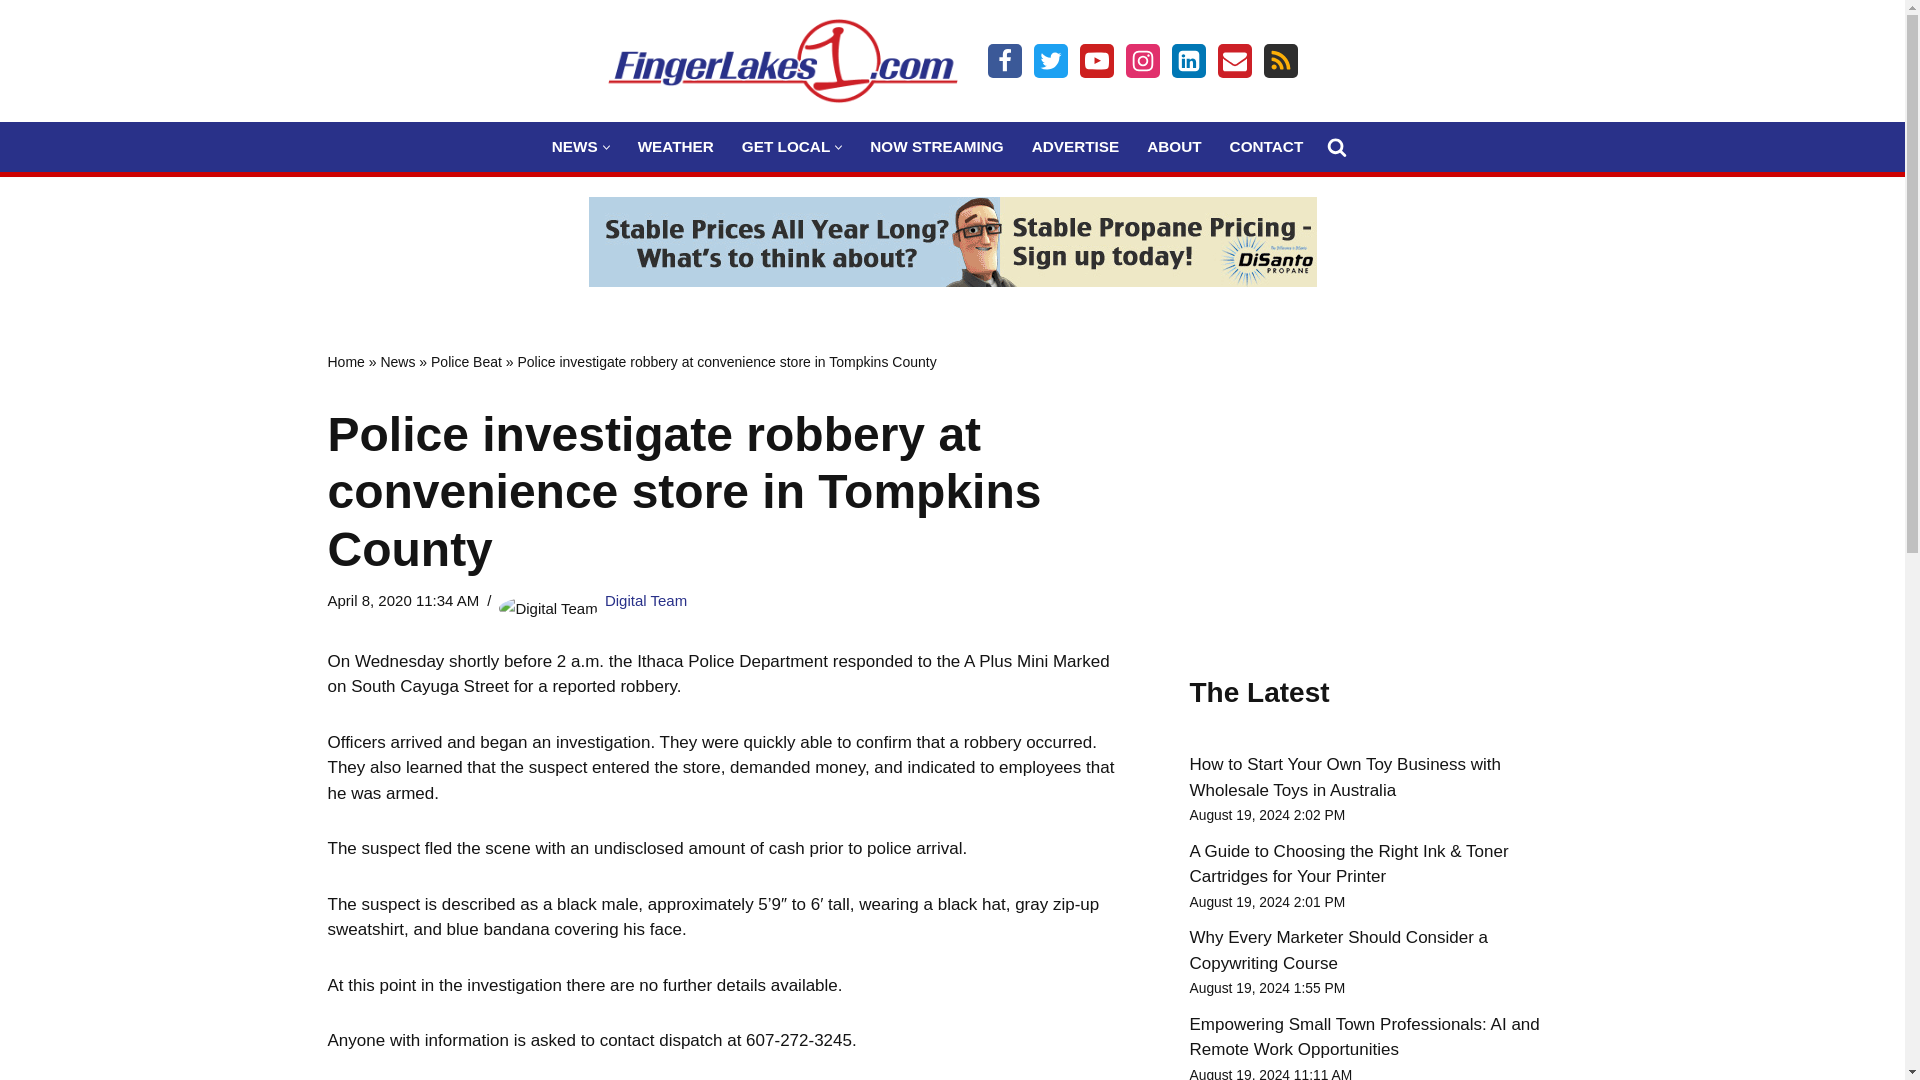 The height and width of the screenshot is (1080, 1920). What do you see at coordinates (936, 146) in the screenshot?
I see `NOW STREAMING` at bounding box center [936, 146].